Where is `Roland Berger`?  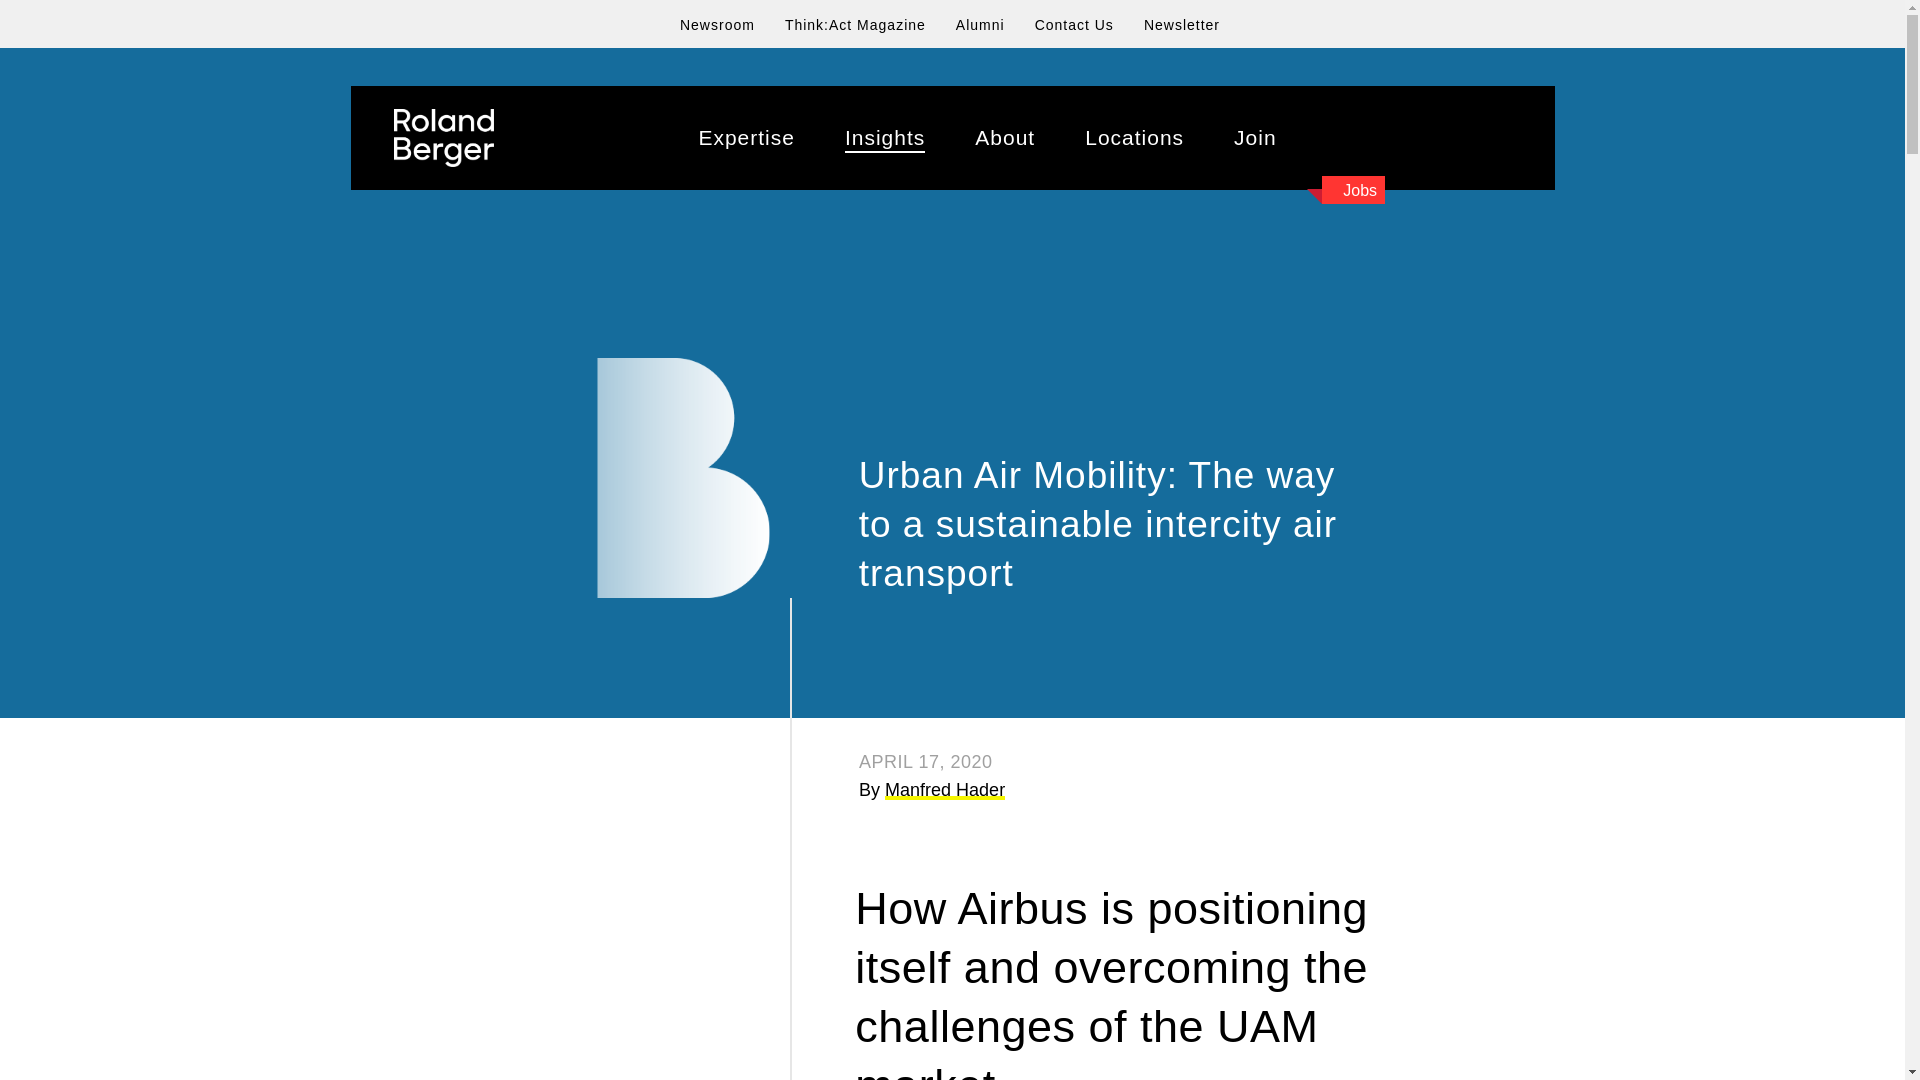
Roland Berger is located at coordinates (443, 138).